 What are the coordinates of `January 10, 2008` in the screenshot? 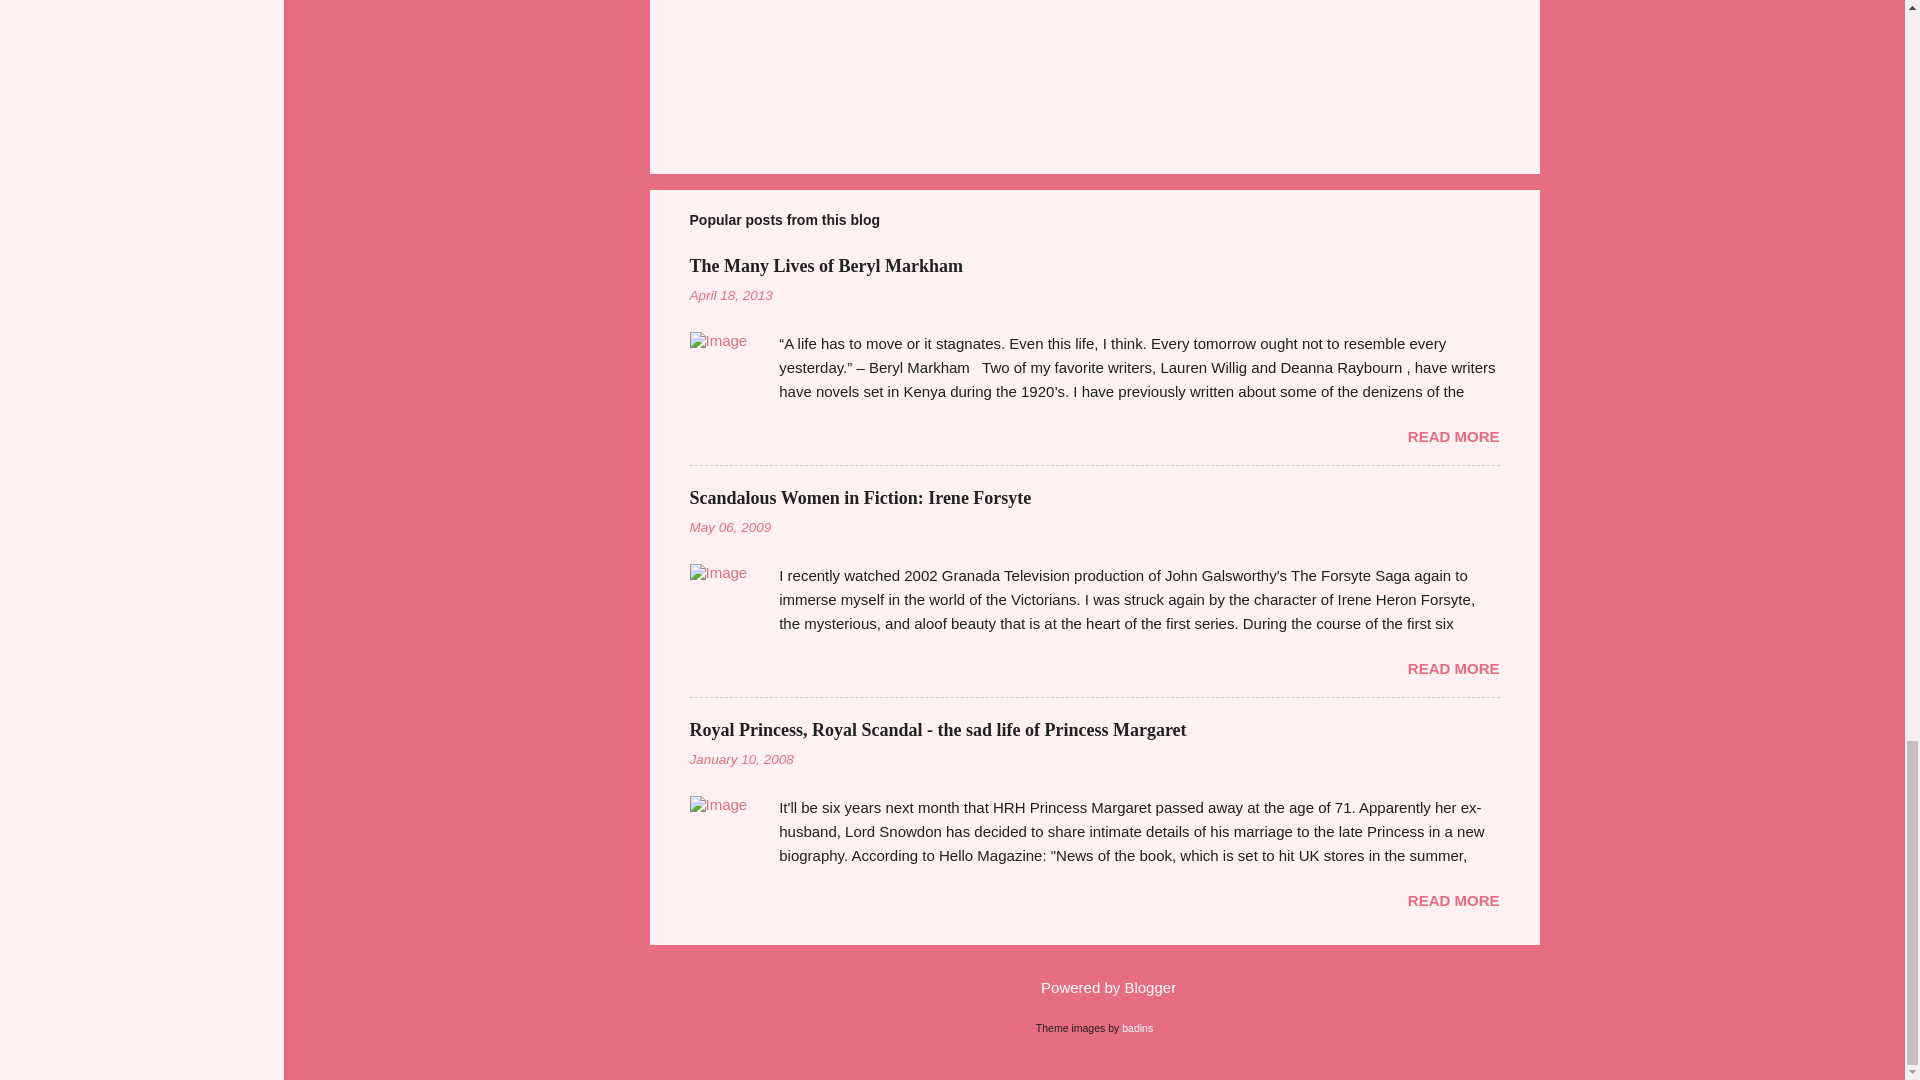 It's located at (742, 758).